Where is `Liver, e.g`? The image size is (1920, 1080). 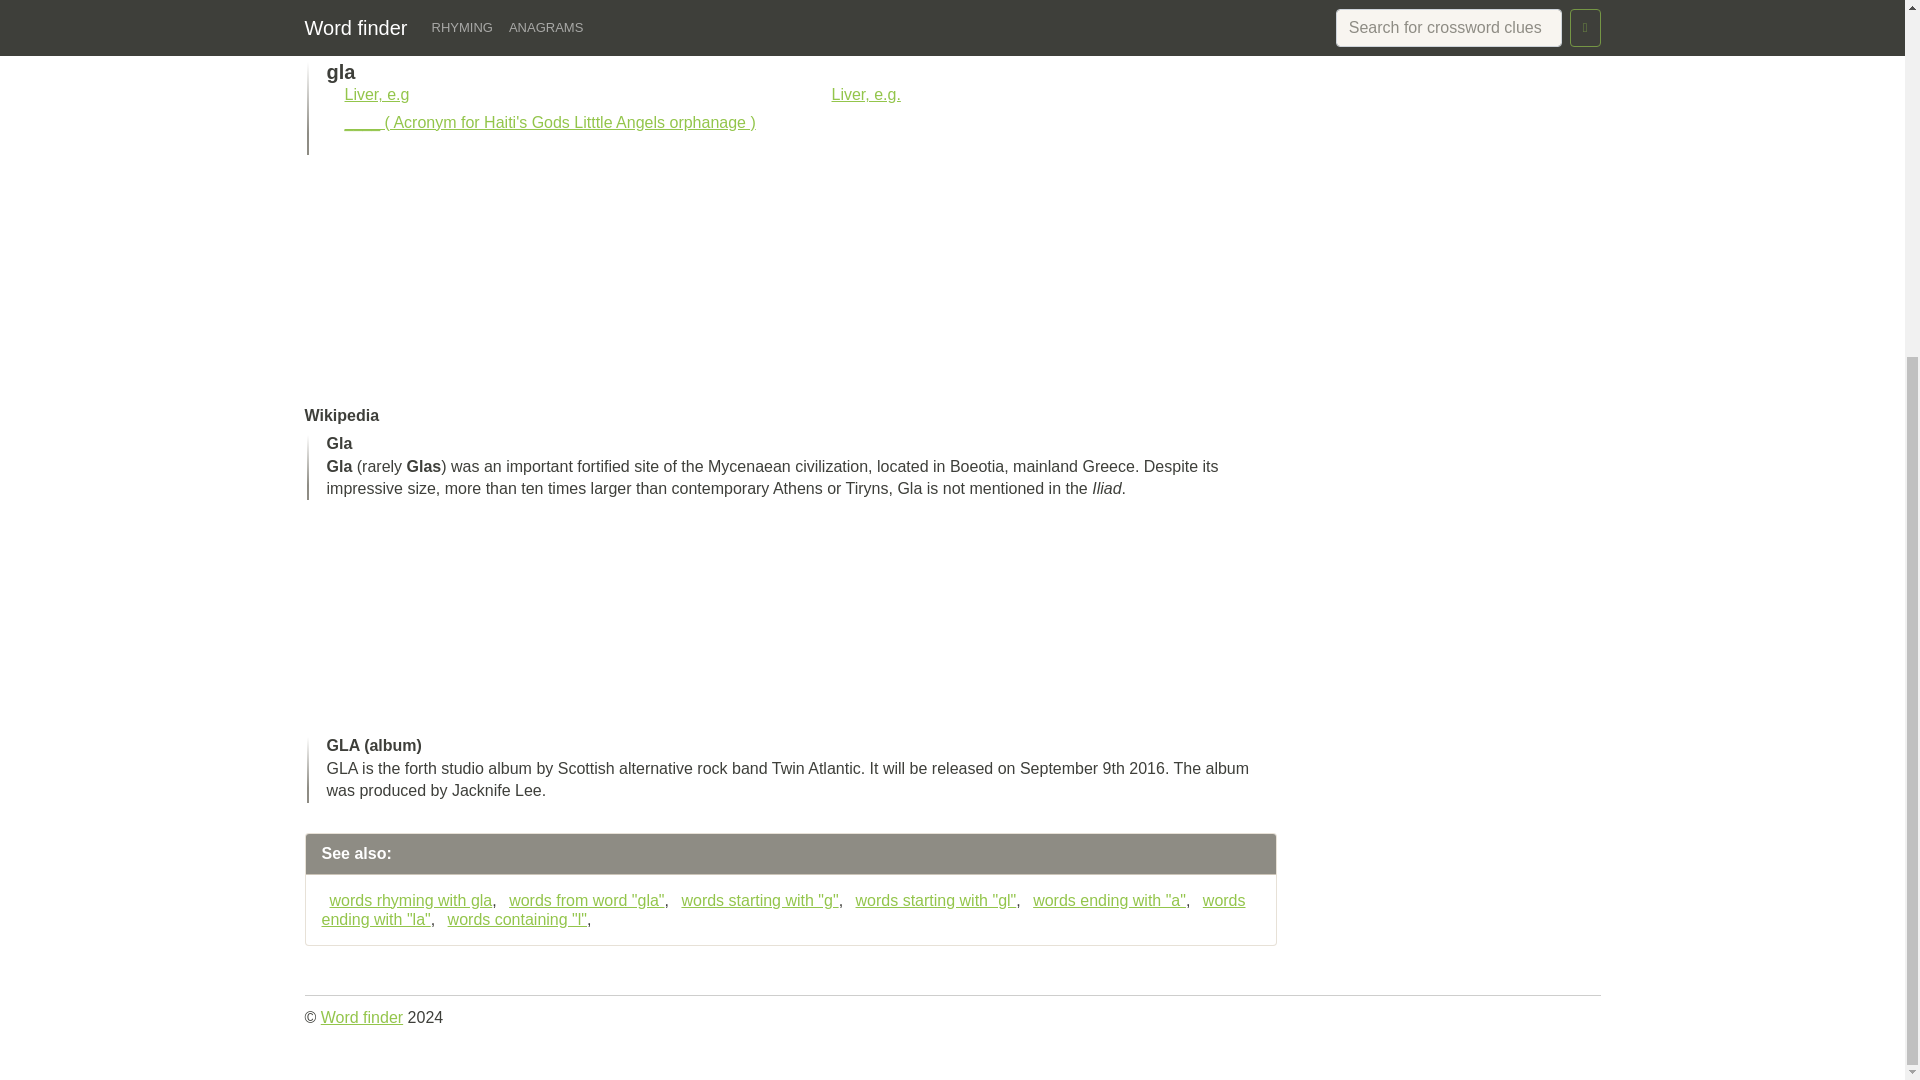 Liver, e.g is located at coordinates (376, 94).